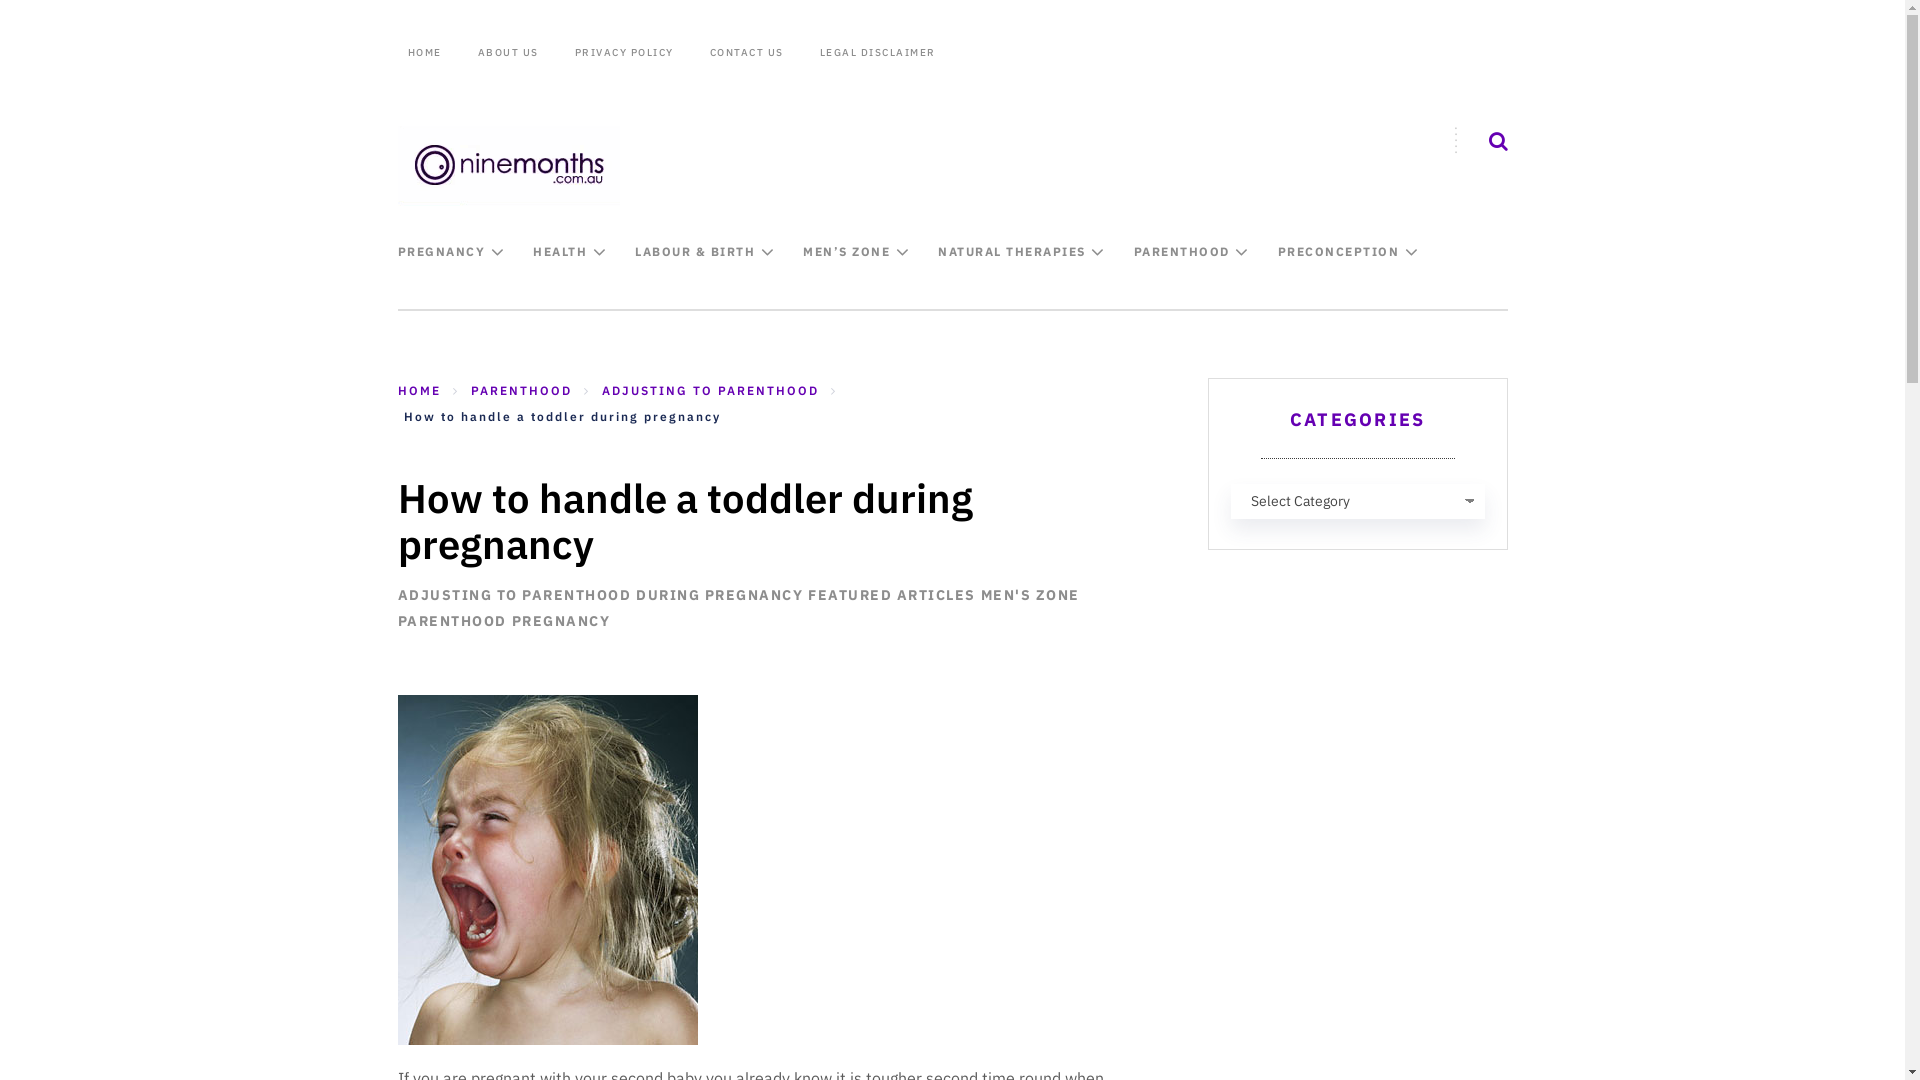  What do you see at coordinates (428, 53) in the screenshot?
I see `HOME` at bounding box center [428, 53].